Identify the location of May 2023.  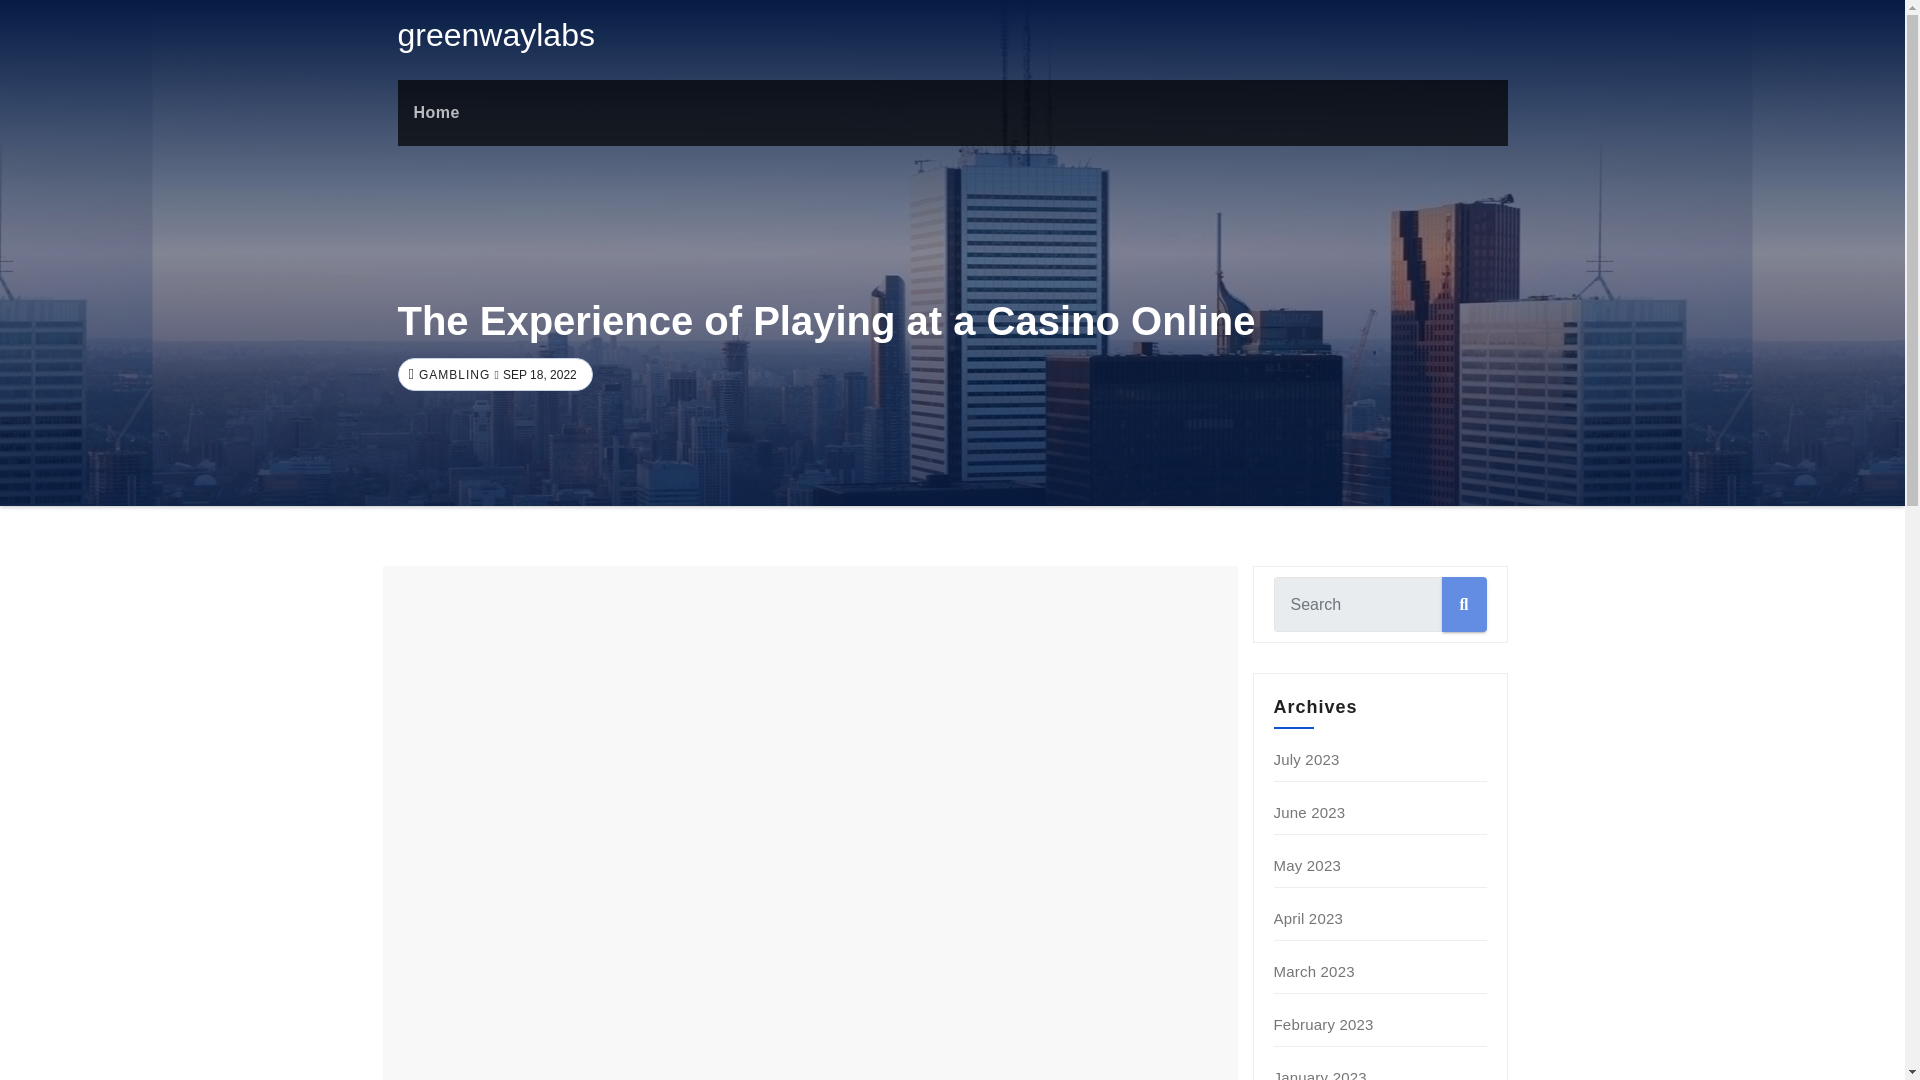
(1307, 865).